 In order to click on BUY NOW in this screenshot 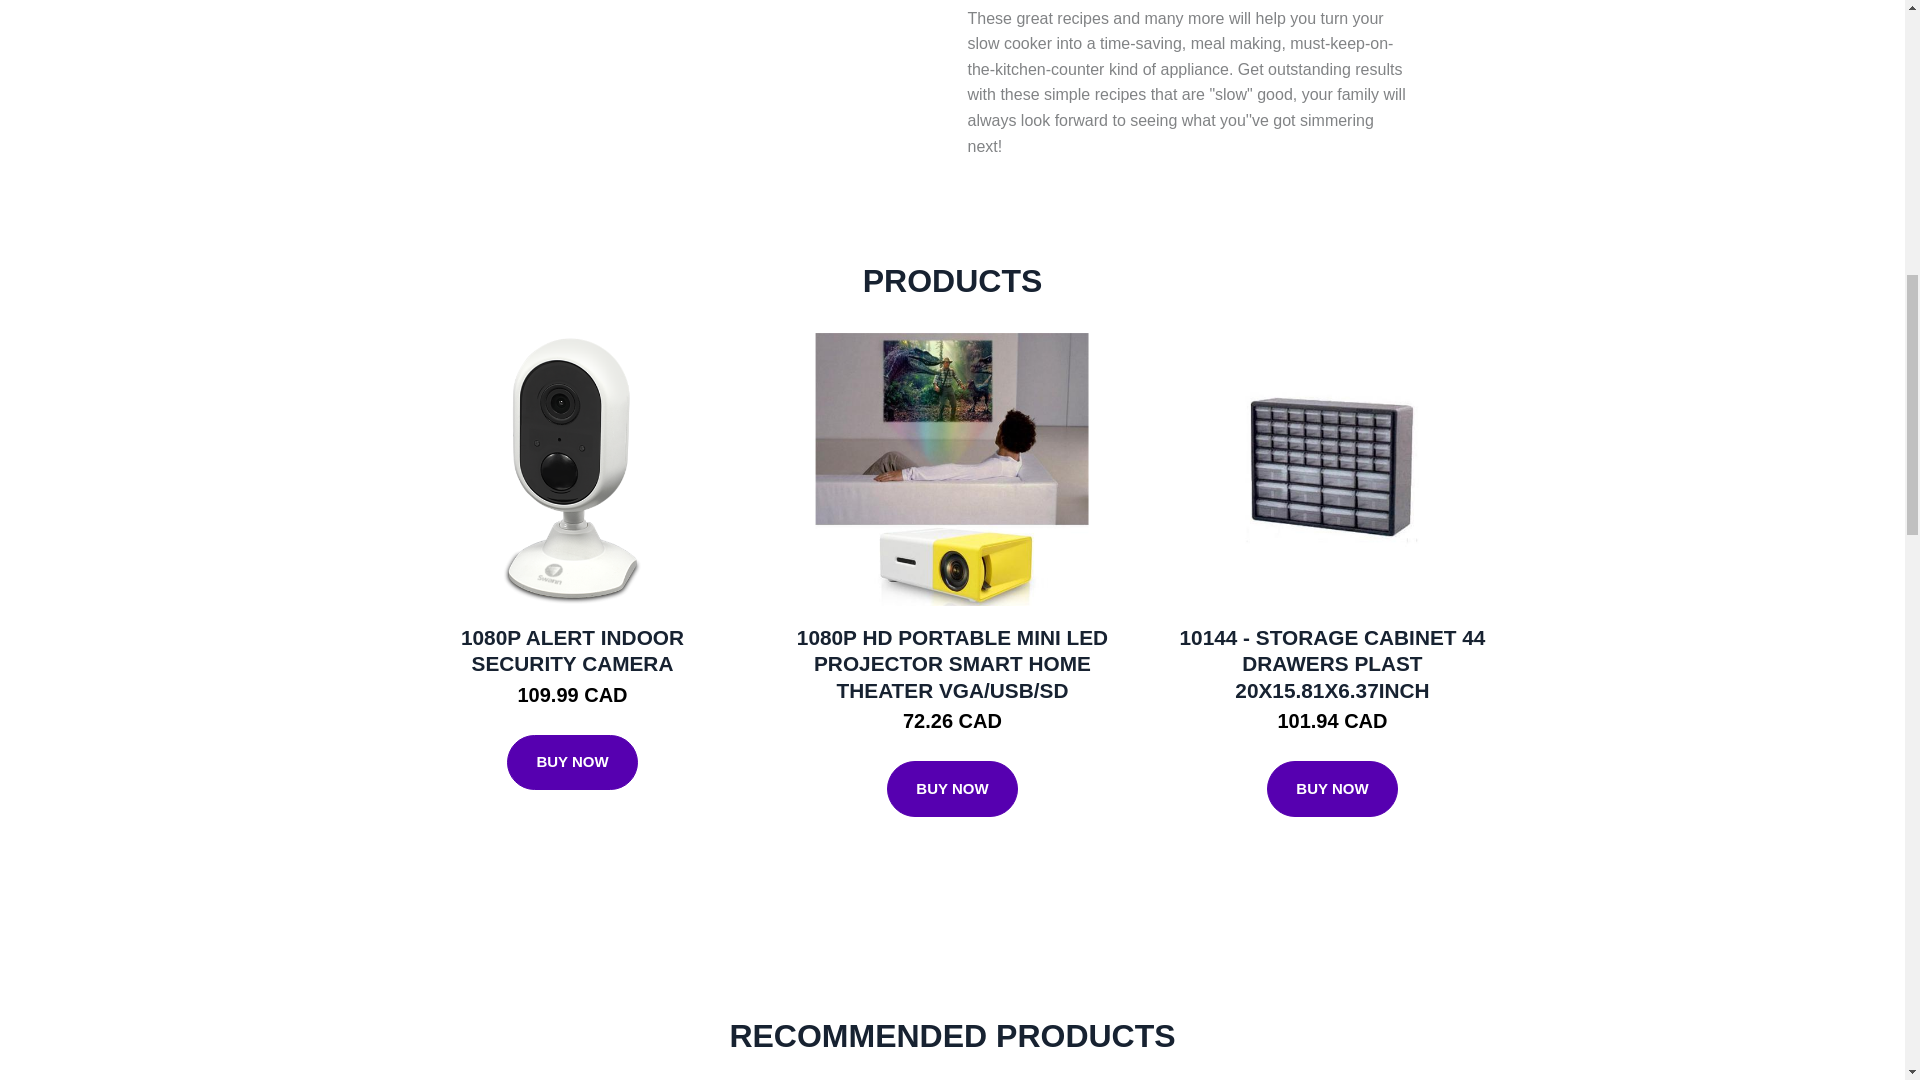, I will do `click(1332, 788)`.